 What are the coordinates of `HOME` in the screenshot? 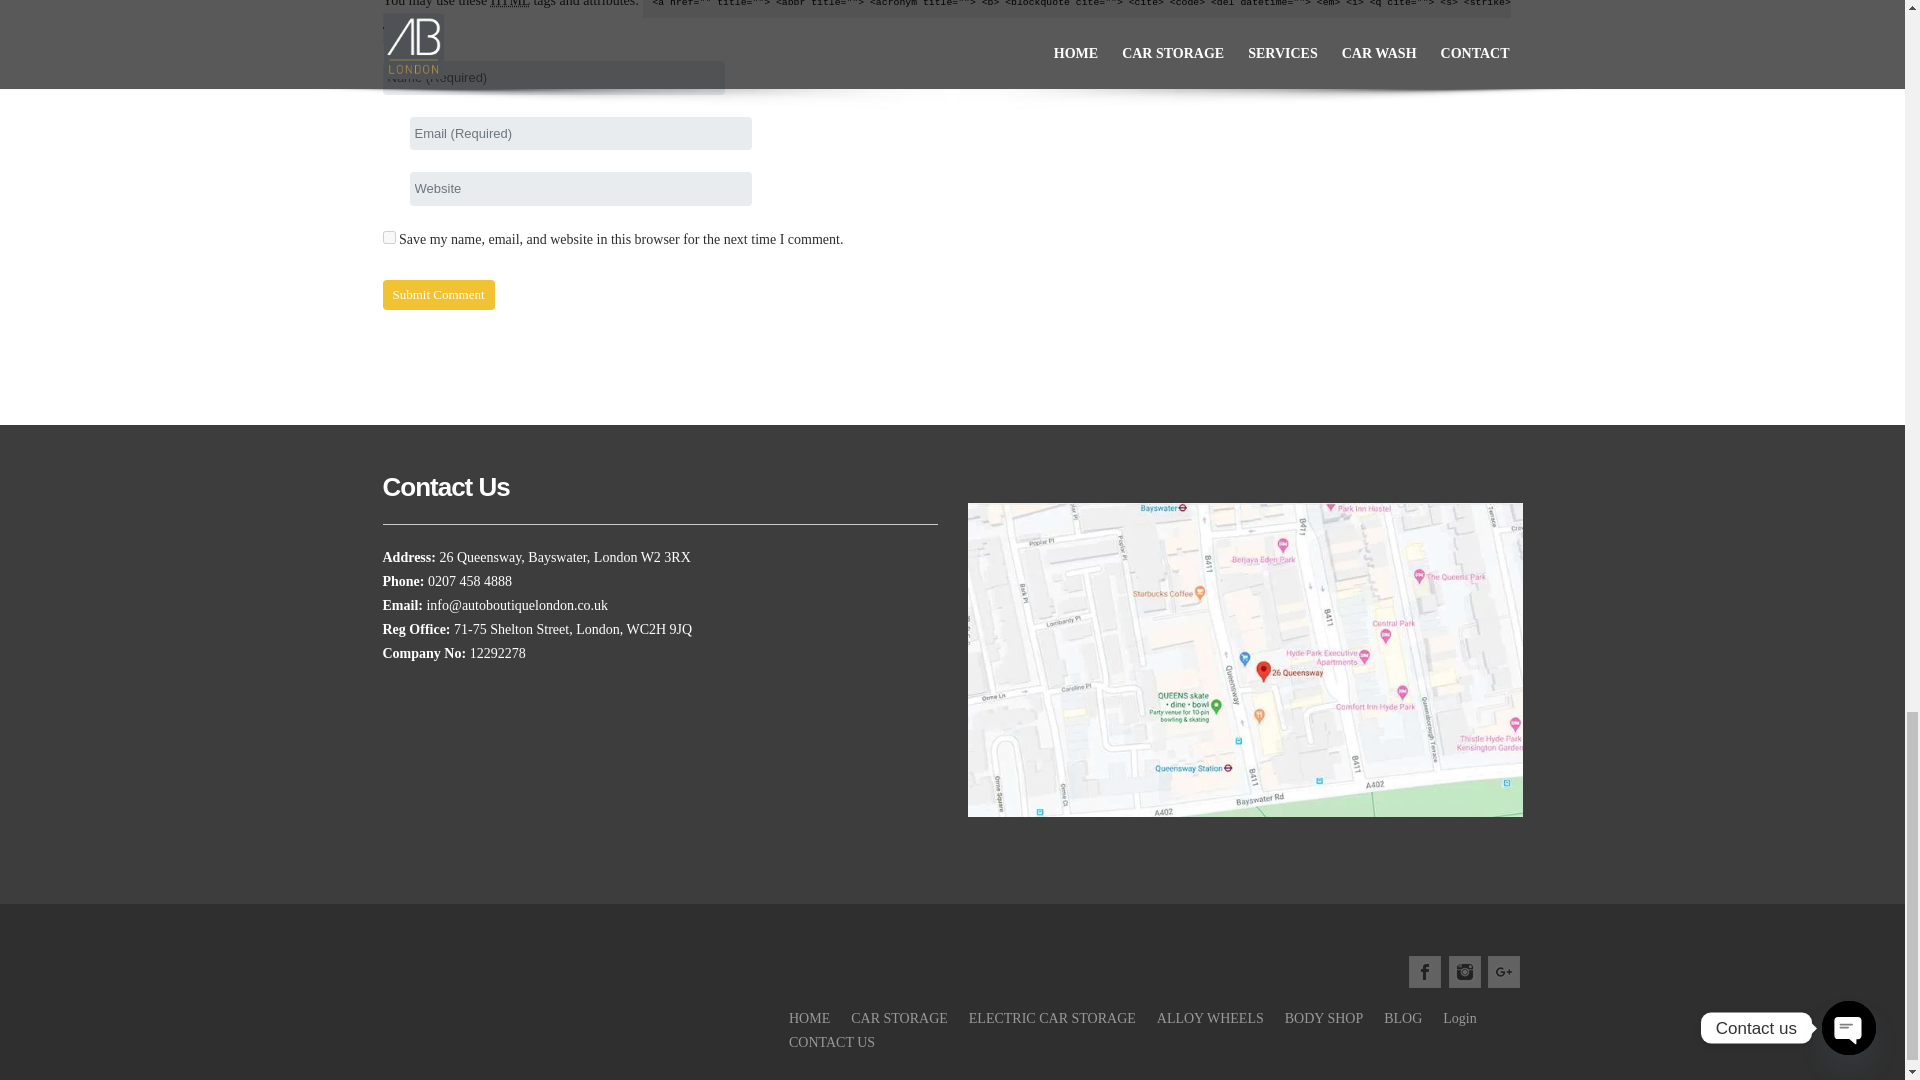 It's located at (809, 1018).